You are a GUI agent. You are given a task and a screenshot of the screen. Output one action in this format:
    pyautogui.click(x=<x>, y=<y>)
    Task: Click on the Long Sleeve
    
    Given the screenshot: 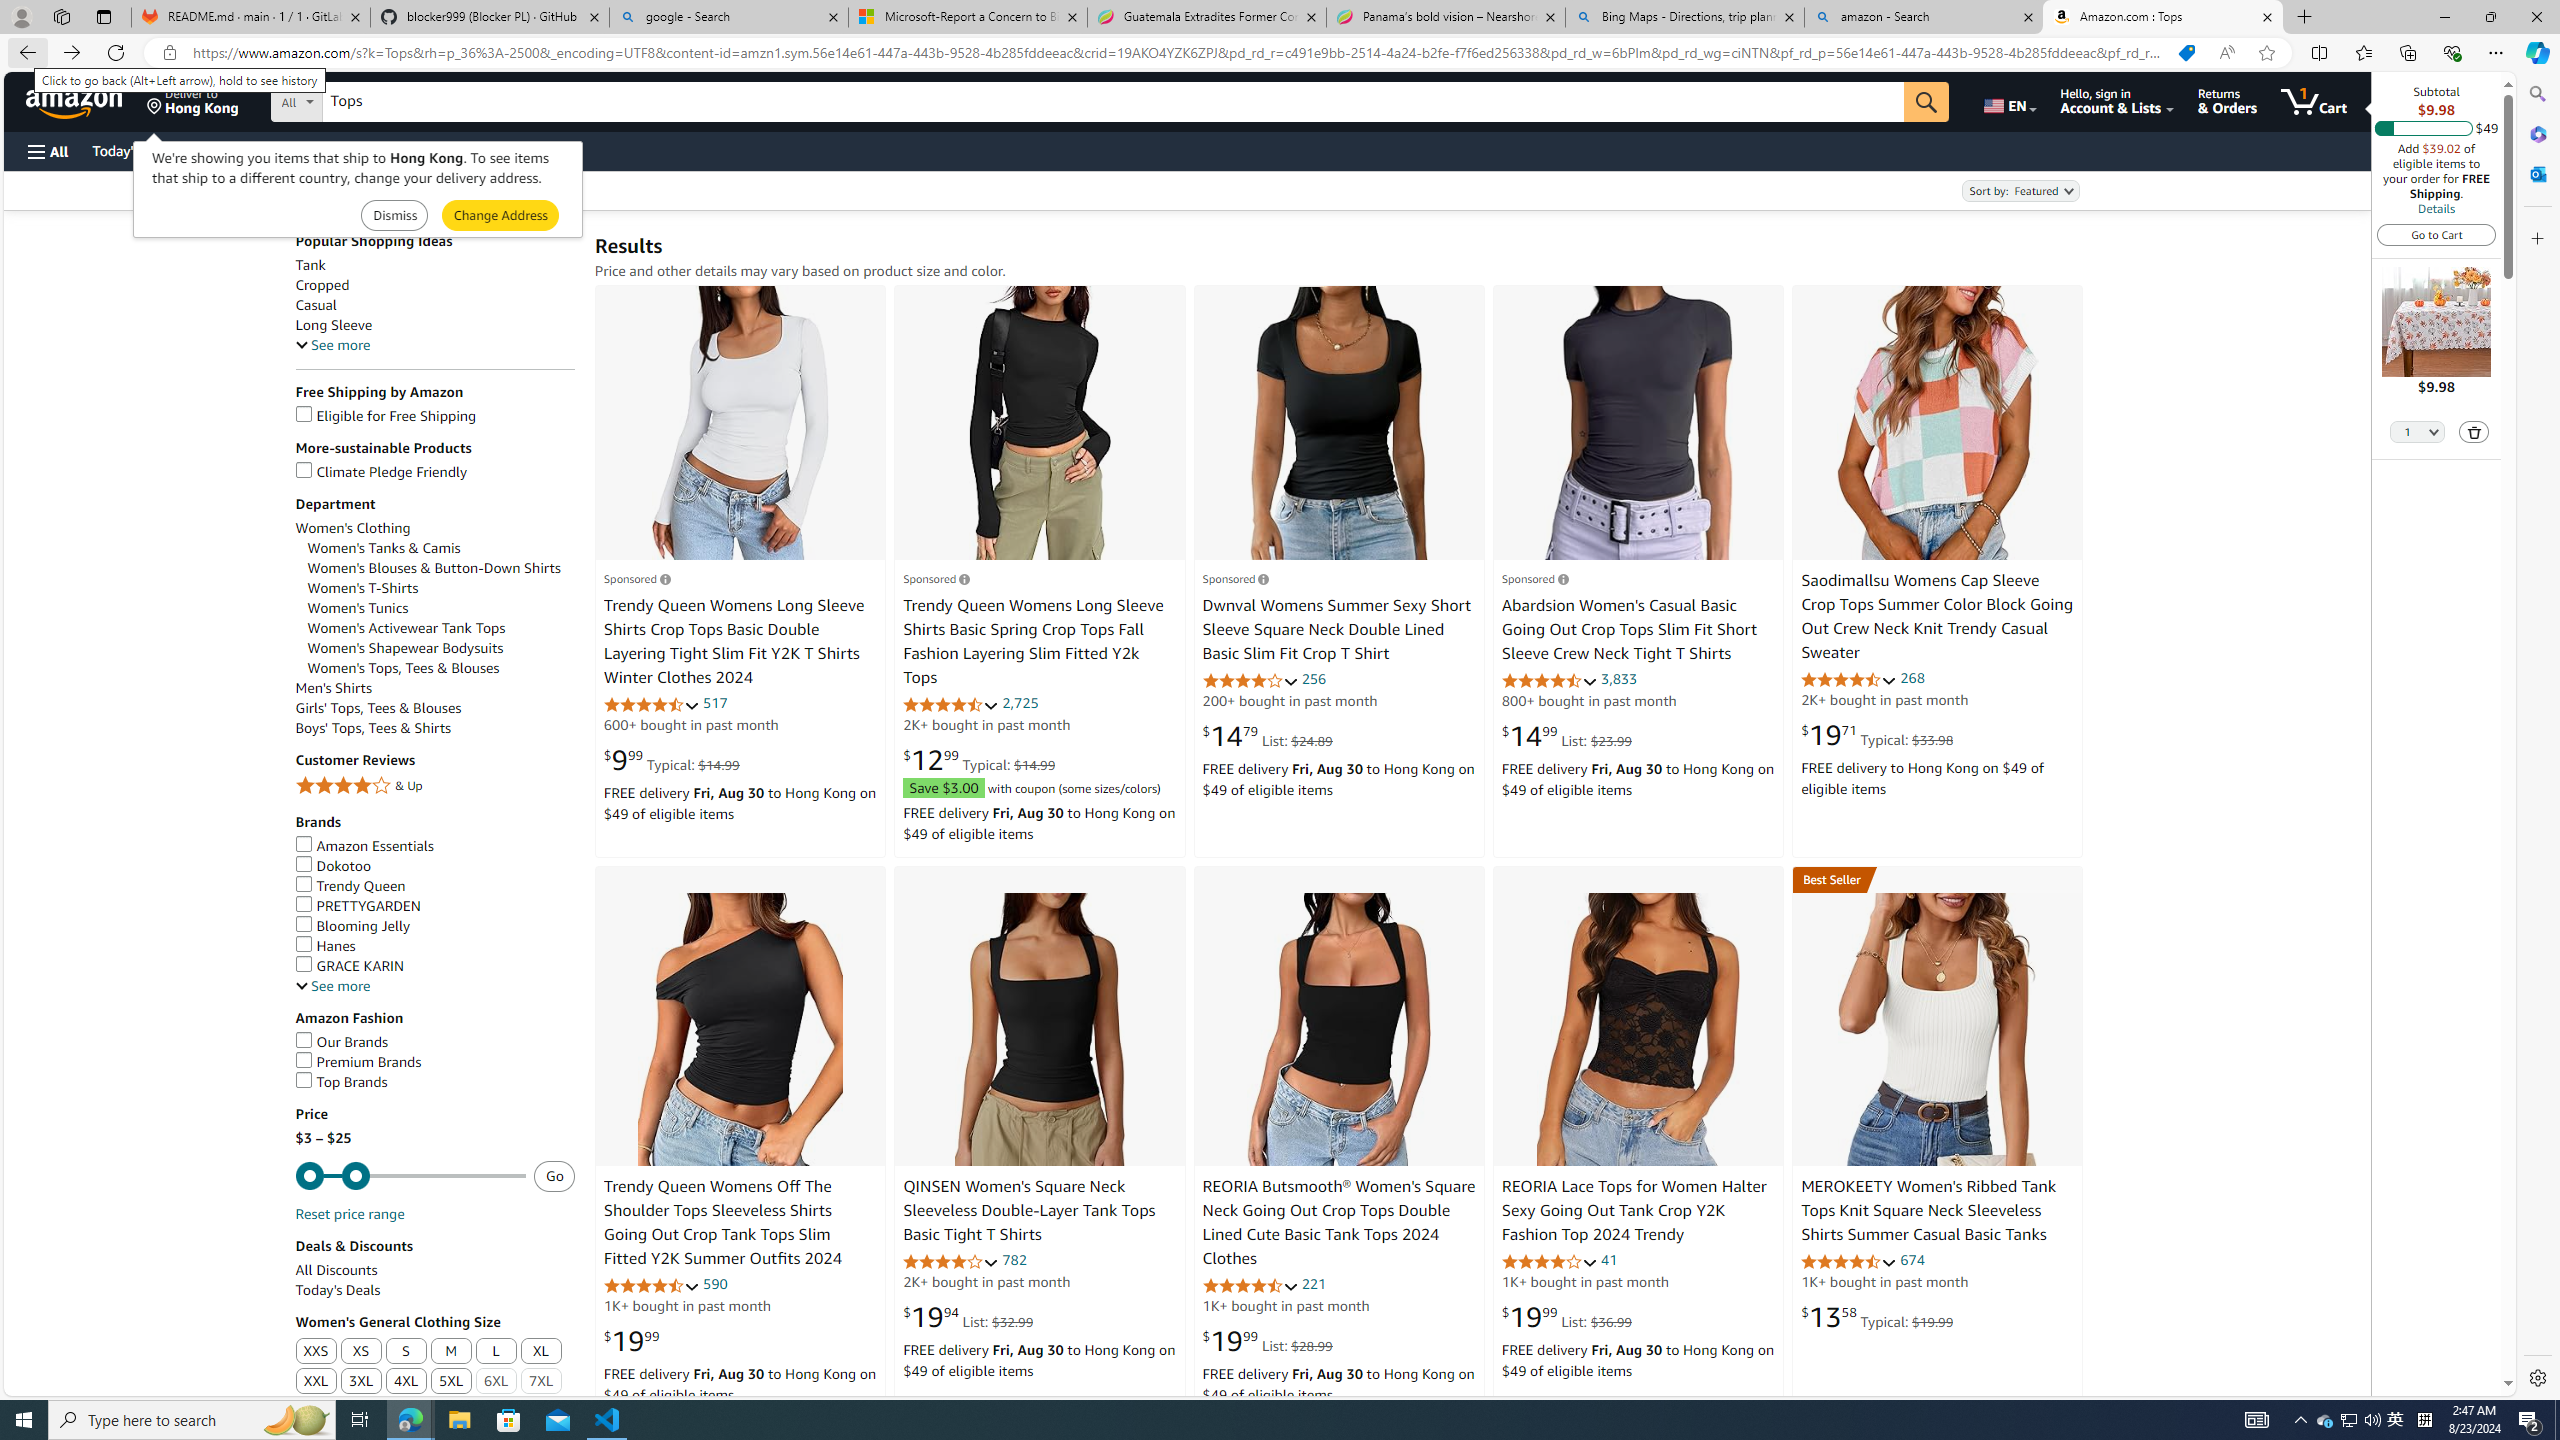 What is the action you would take?
    pyautogui.click(x=334, y=325)
    